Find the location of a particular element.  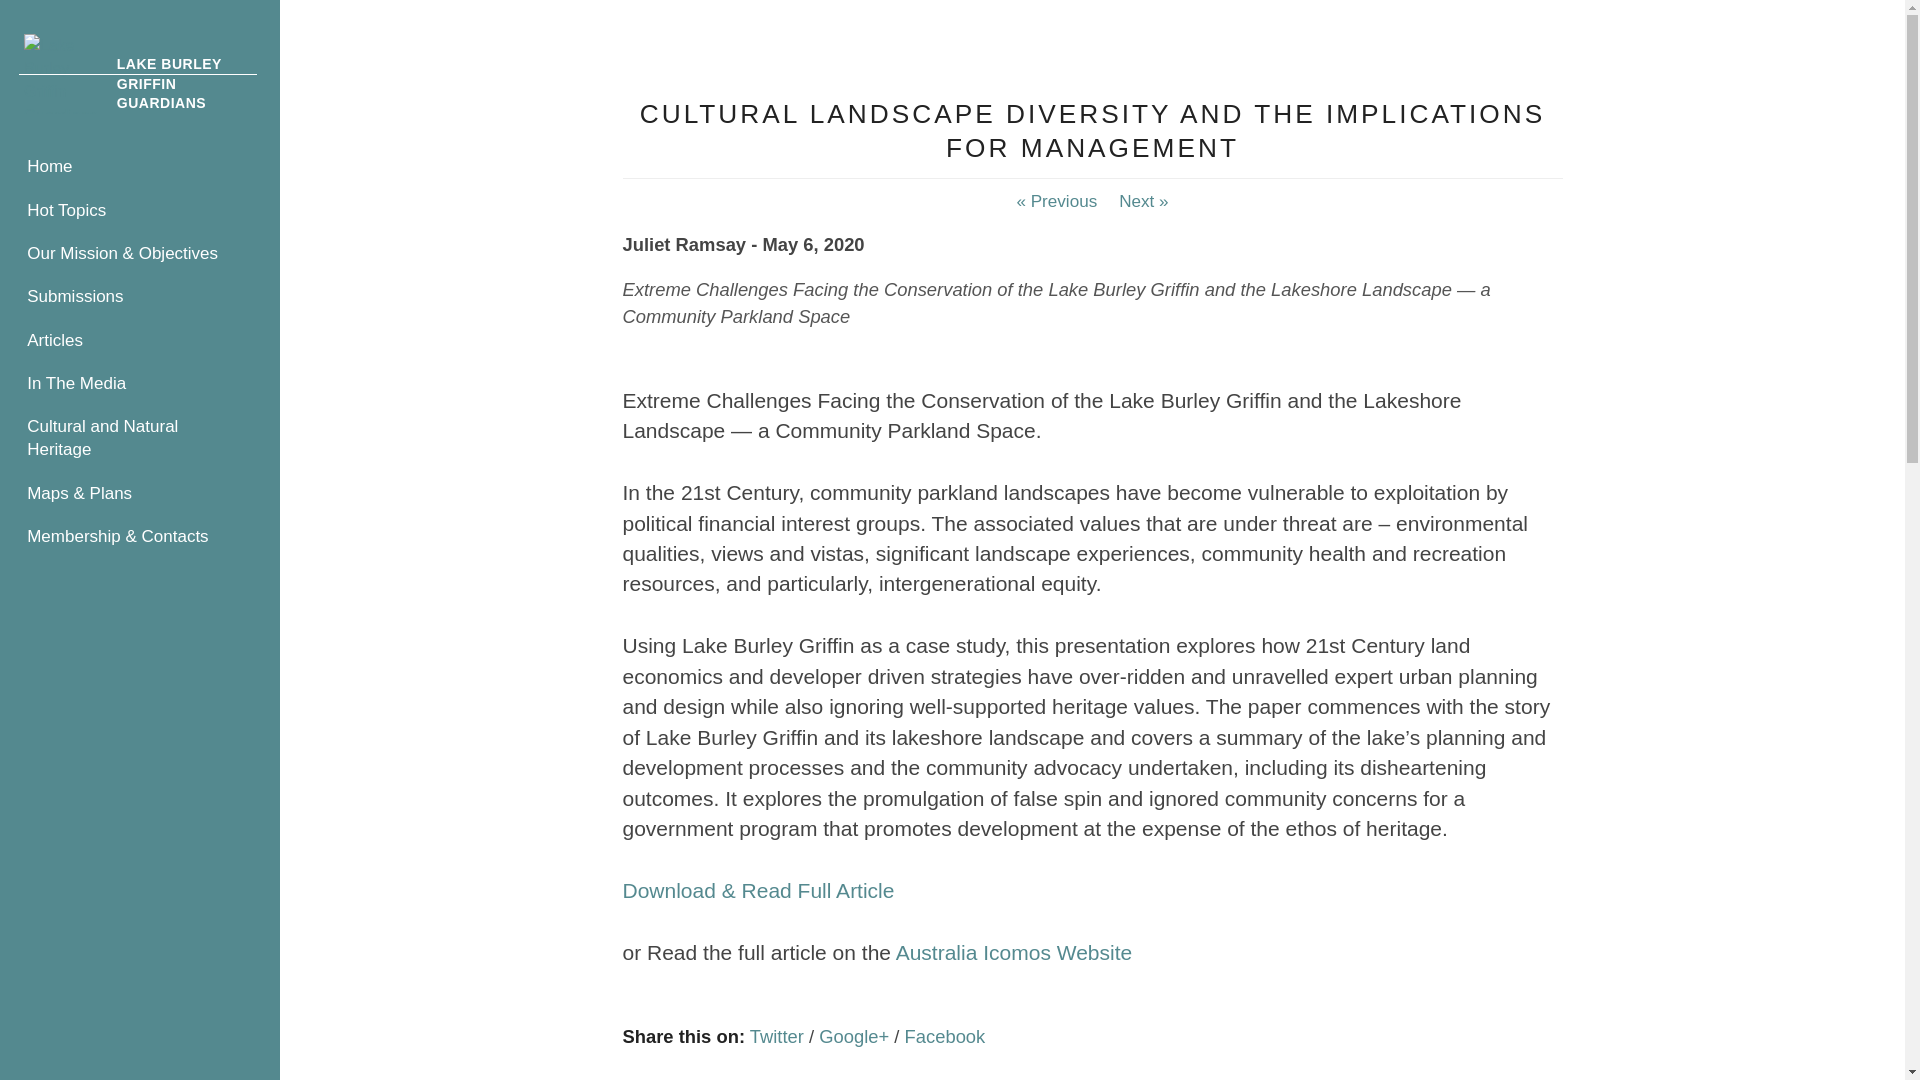

Home is located at coordinates (140, 167).